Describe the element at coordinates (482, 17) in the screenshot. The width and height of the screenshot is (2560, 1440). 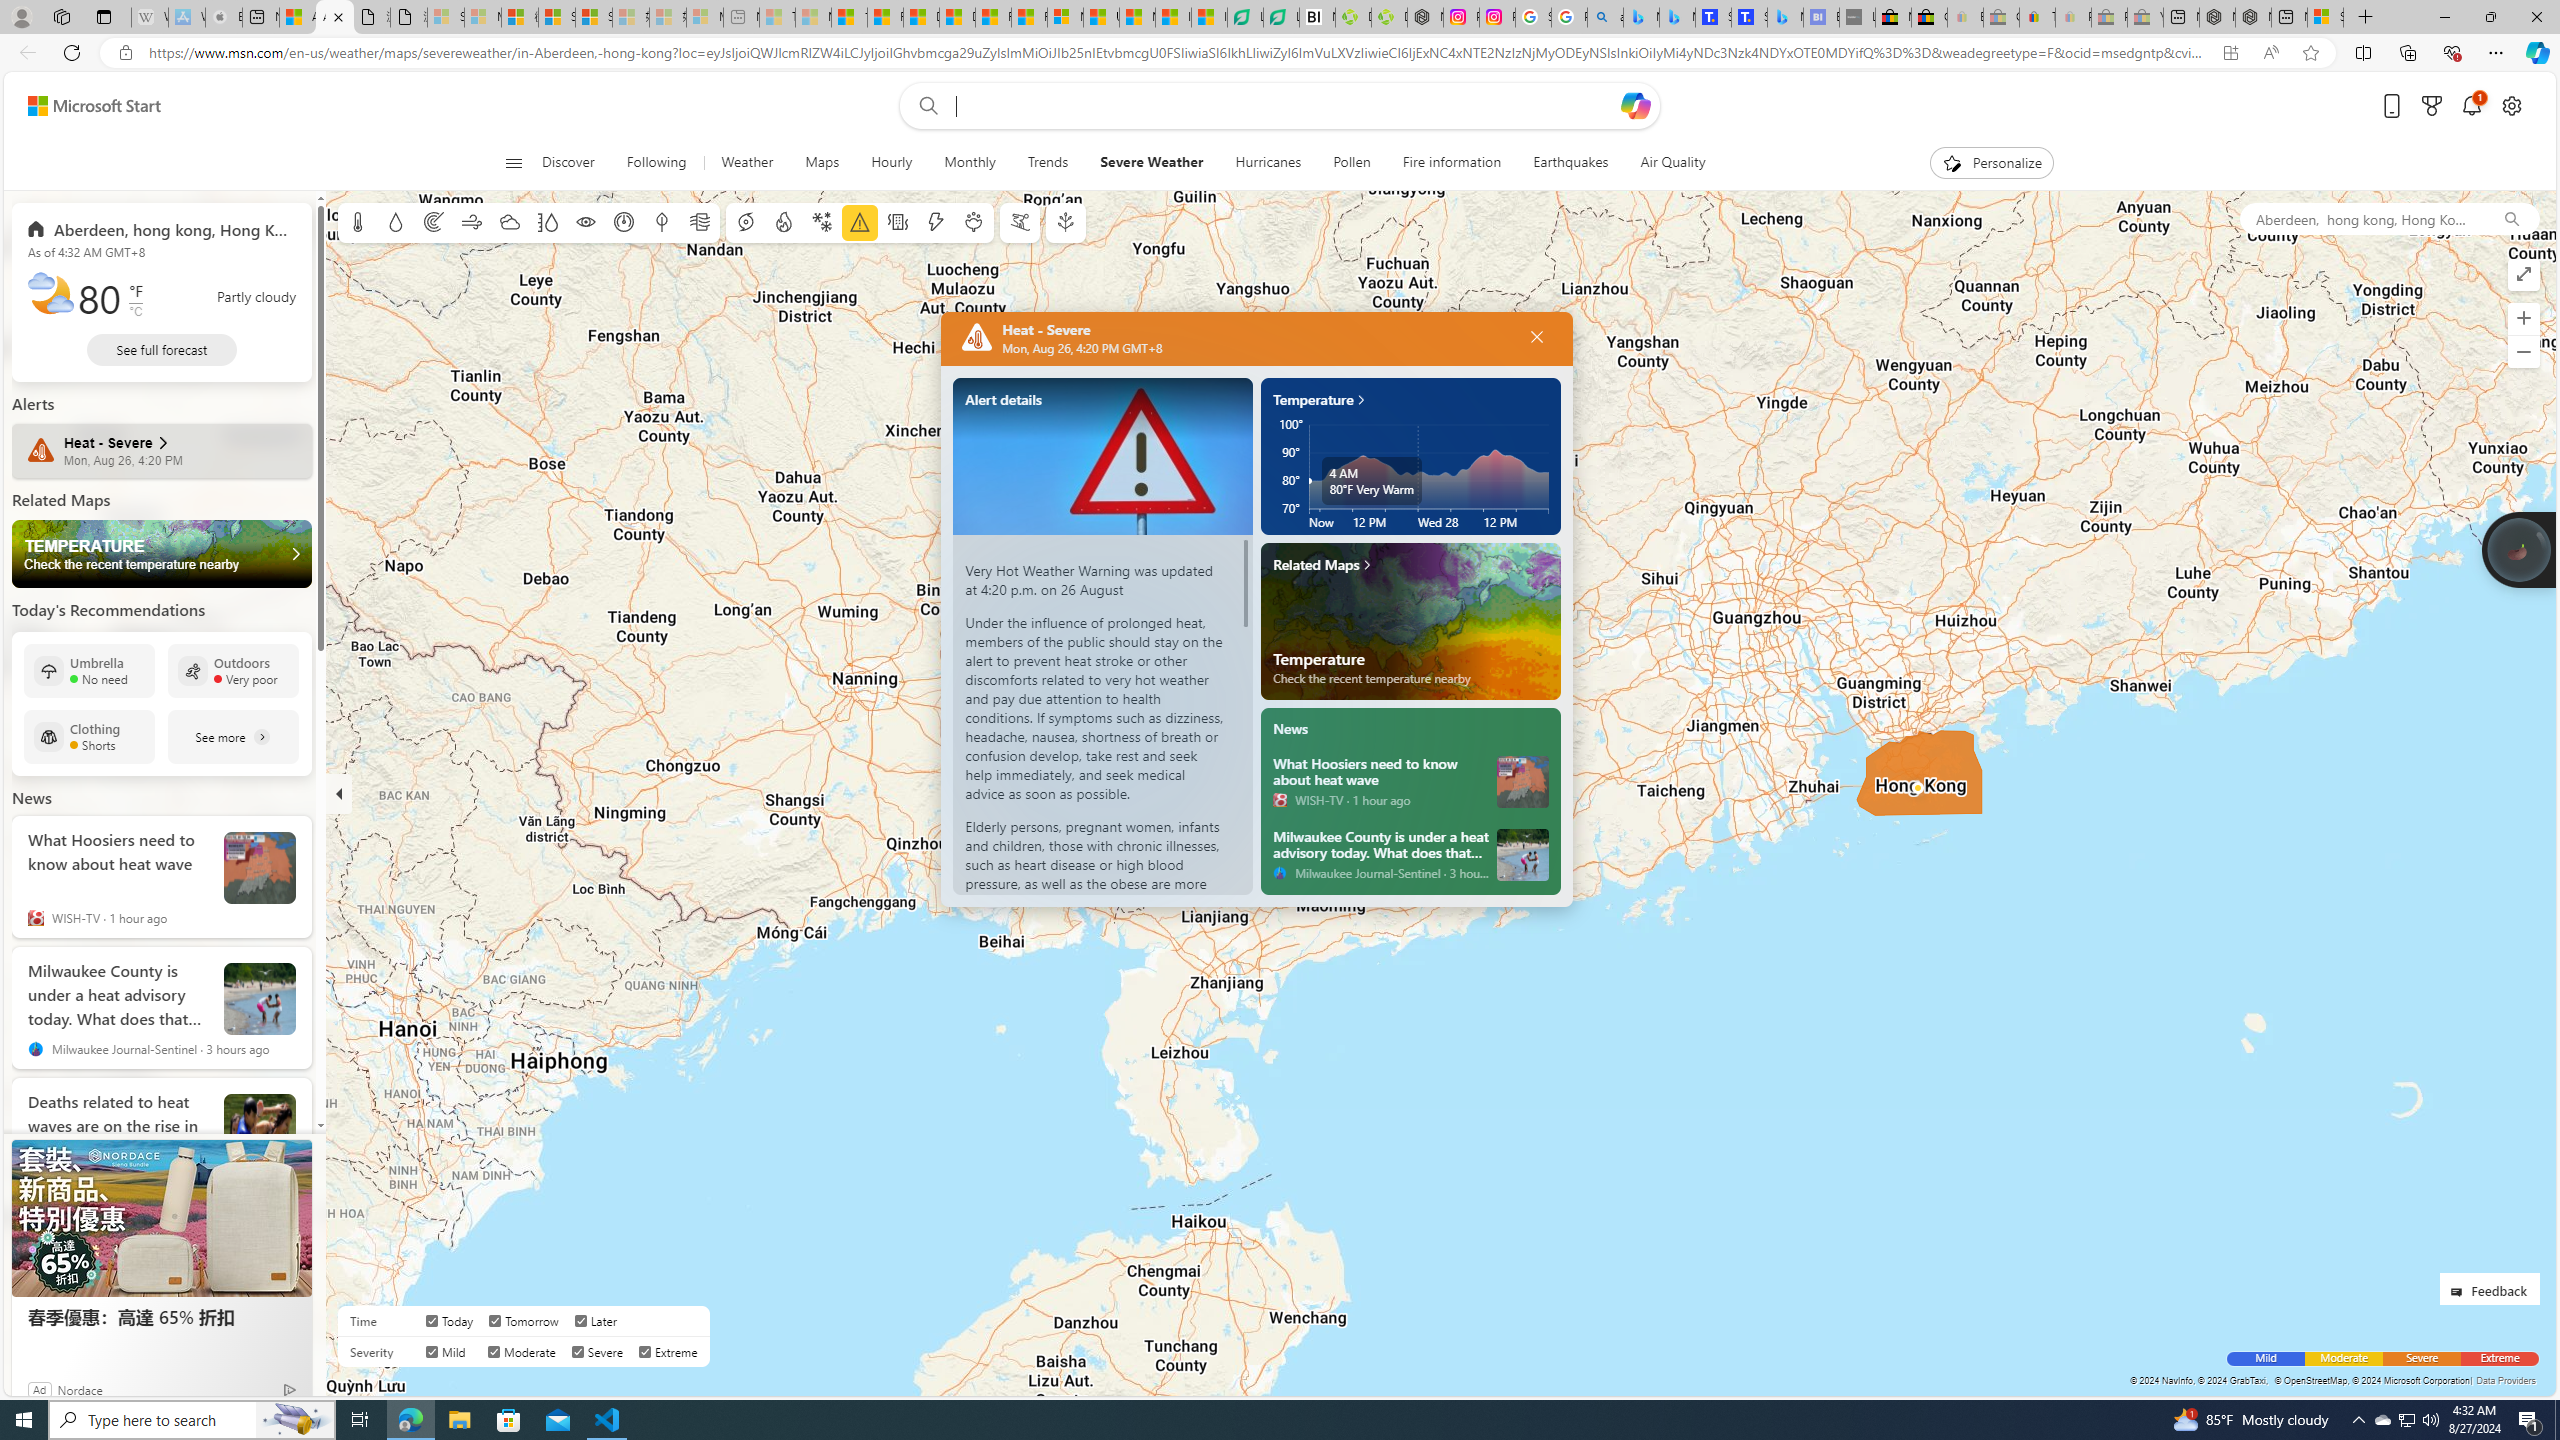
I see `Microsoft Services Agreement - Sleeping` at that location.